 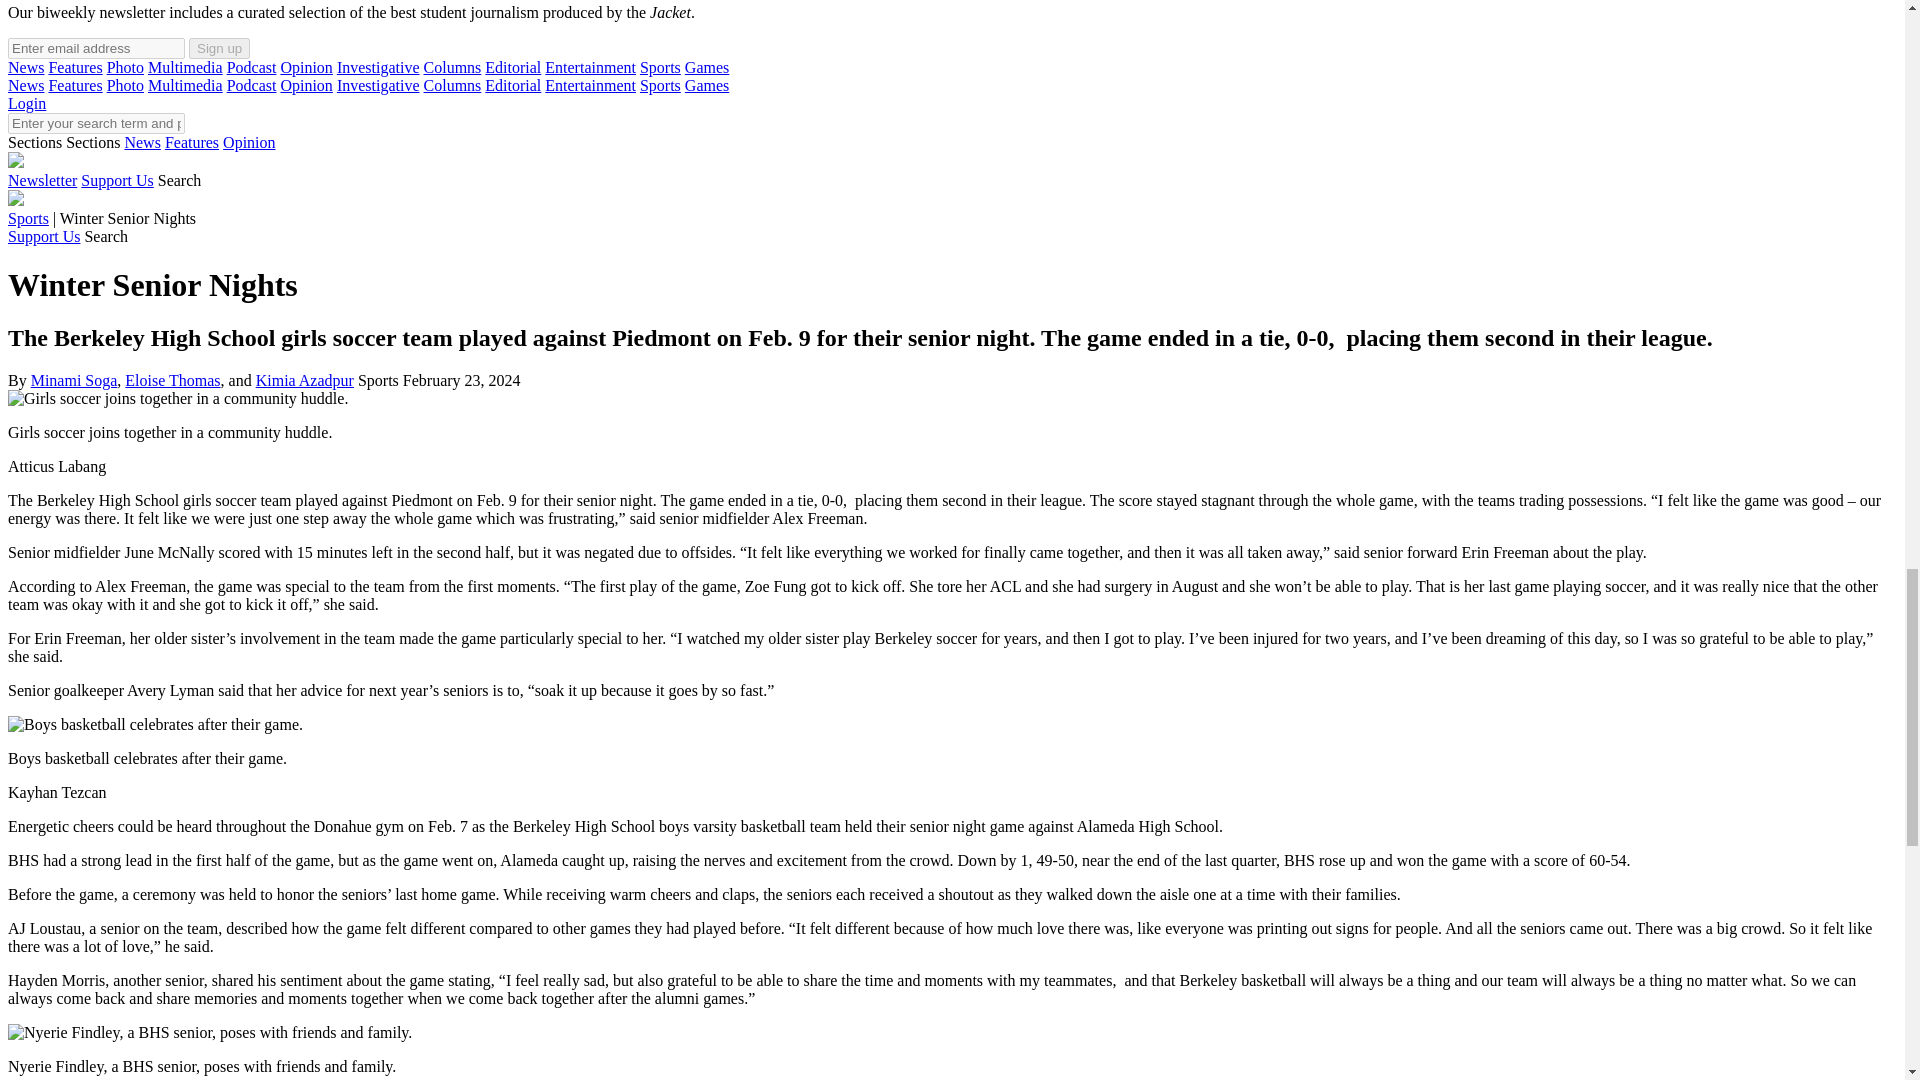 What do you see at coordinates (707, 84) in the screenshot?
I see `Games` at bounding box center [707, 84].